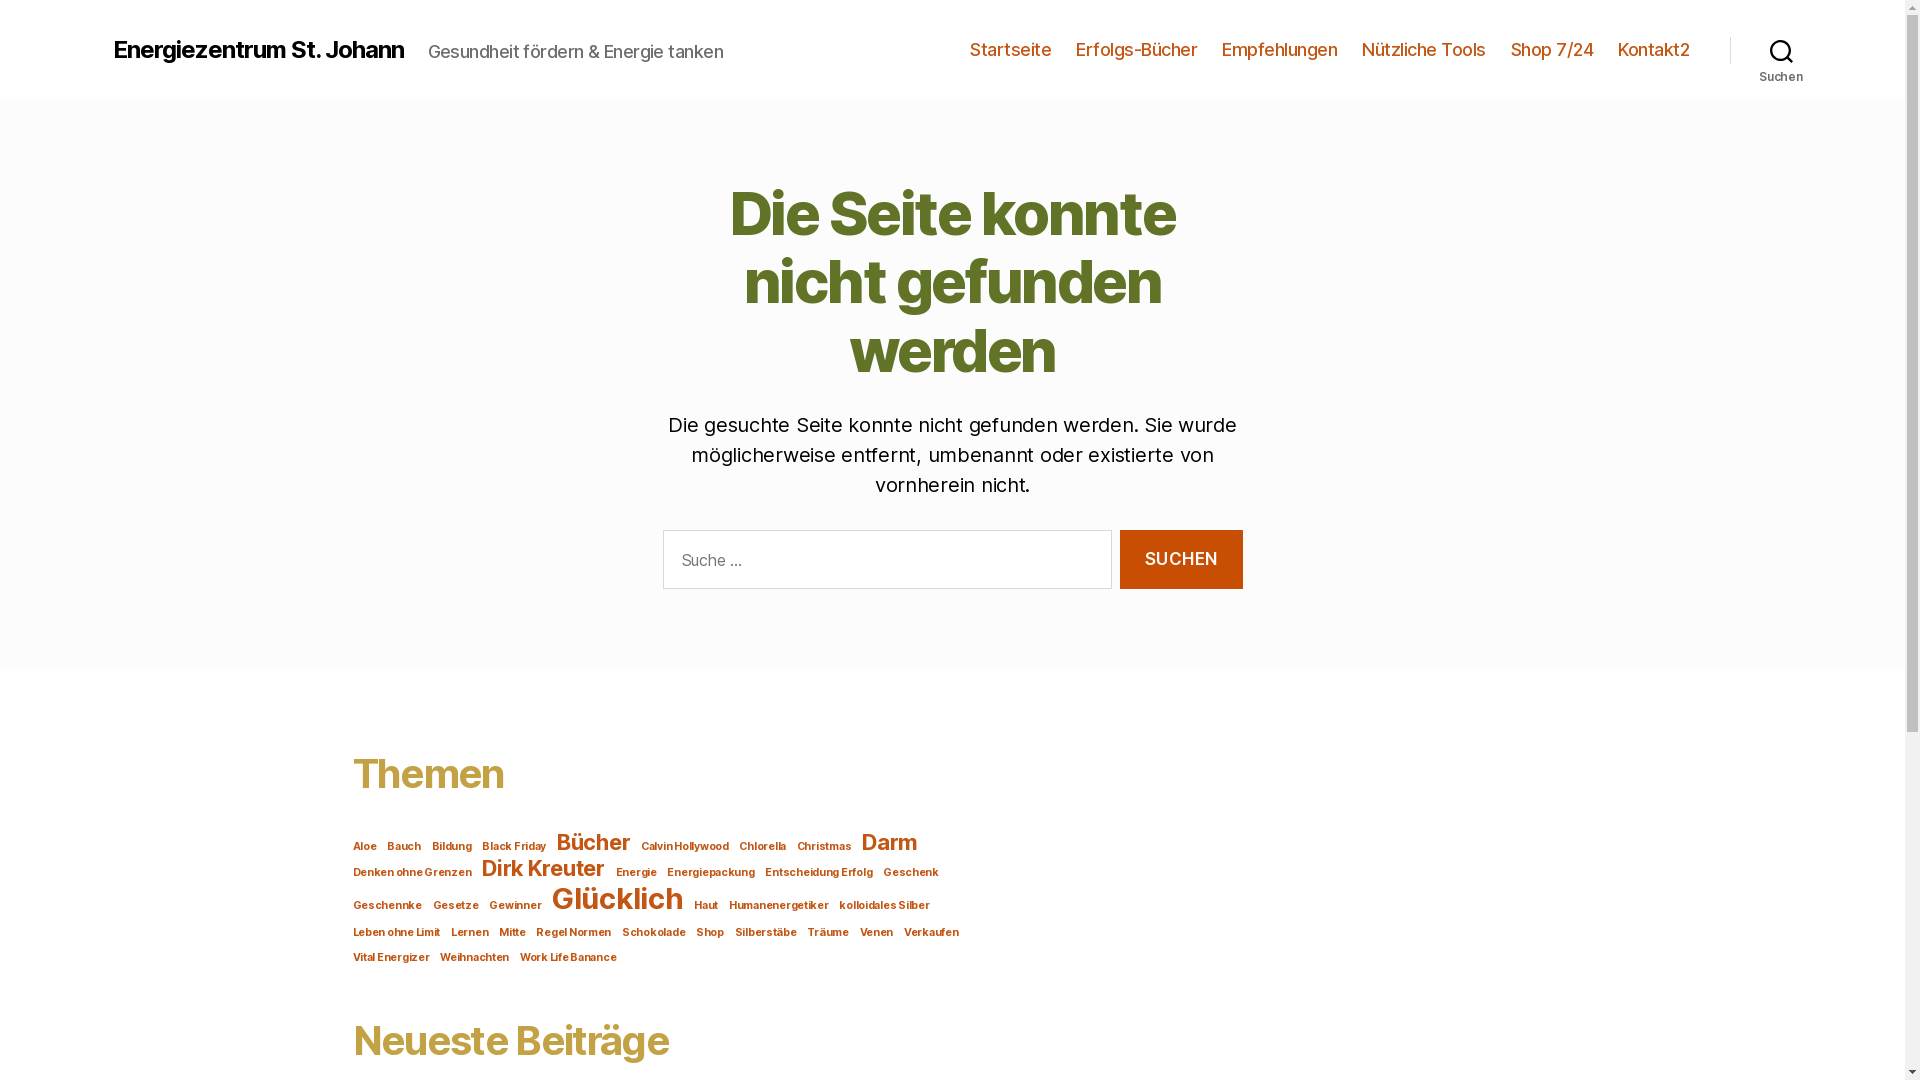 This screenshot has height=1080, width=1920. What do you see at coordinates (890, 842) in the screenshot?
I see `Darm` at bounding box center [890, 842].